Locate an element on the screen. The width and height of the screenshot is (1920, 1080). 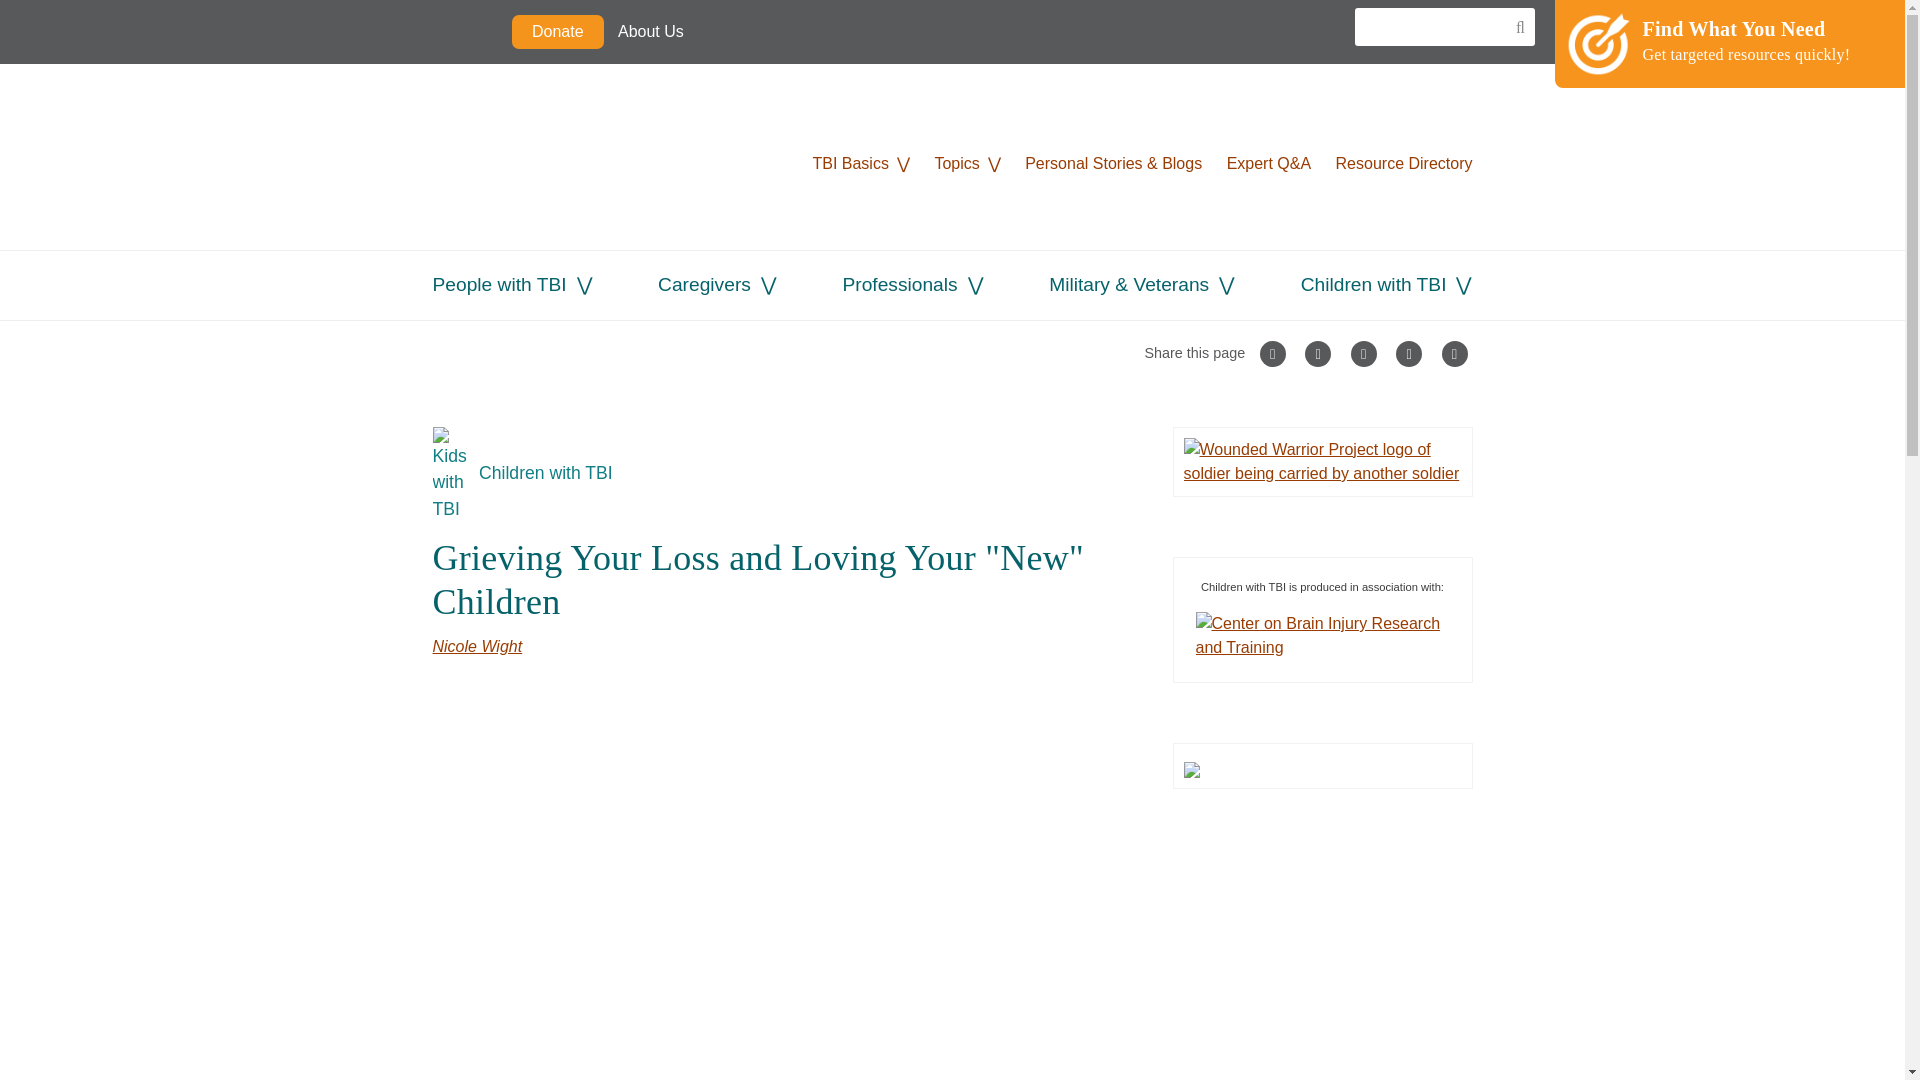
Facebook is located at coordinates (801, 32).